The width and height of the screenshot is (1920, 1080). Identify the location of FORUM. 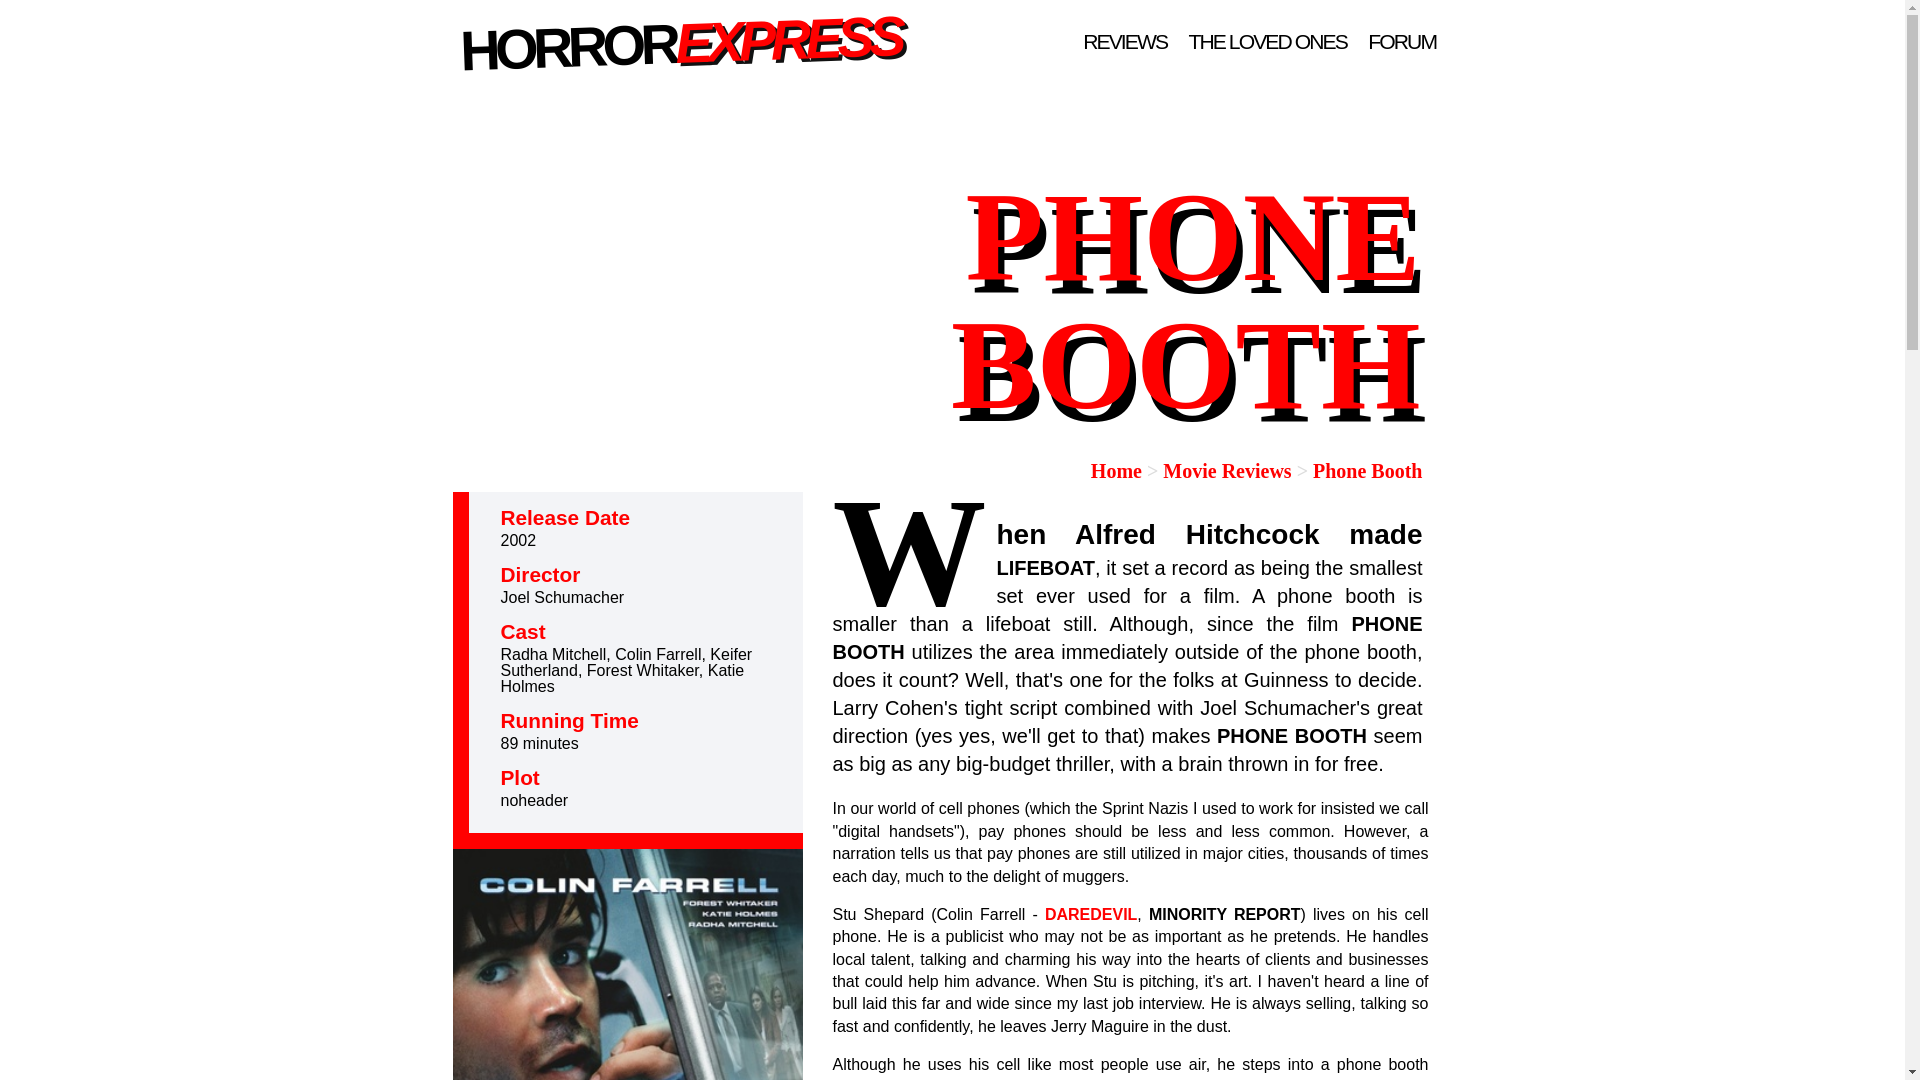
(1402, 41).